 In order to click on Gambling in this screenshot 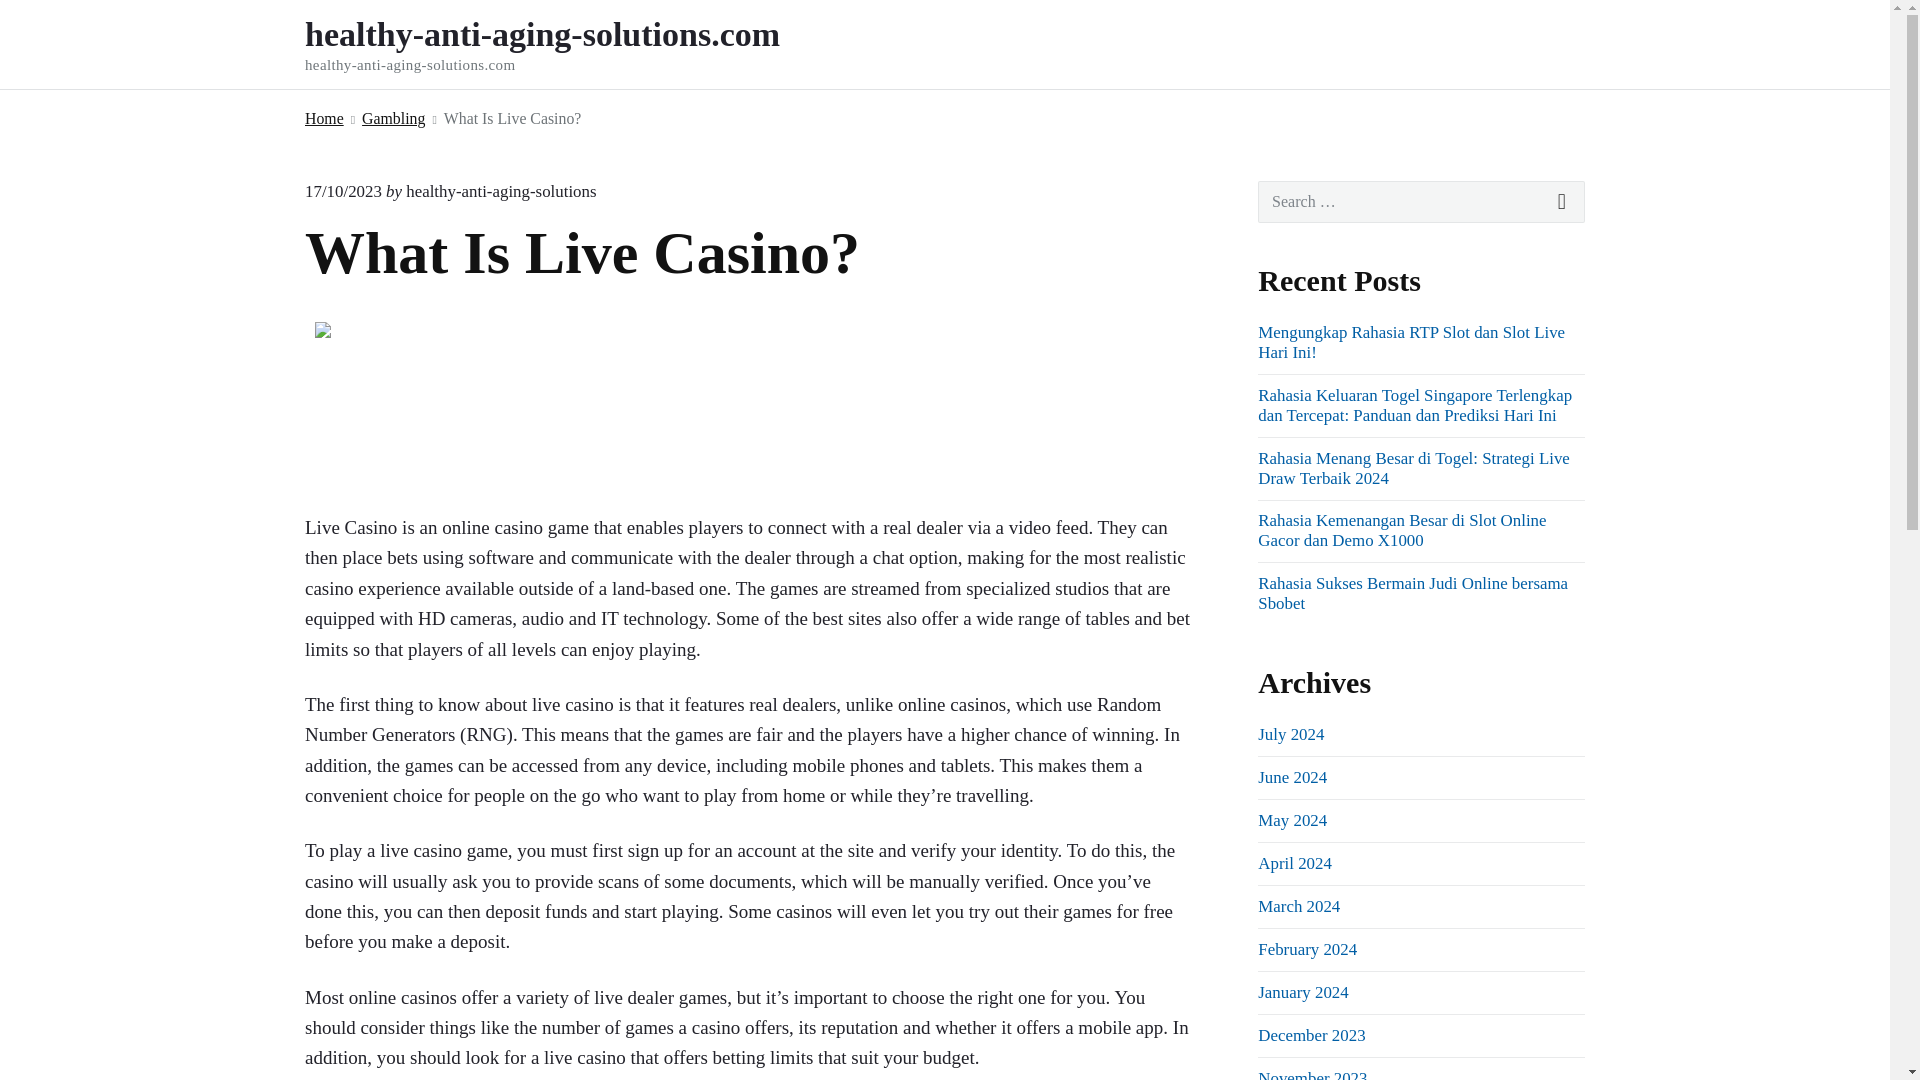, I will do `click(393, 118)`.